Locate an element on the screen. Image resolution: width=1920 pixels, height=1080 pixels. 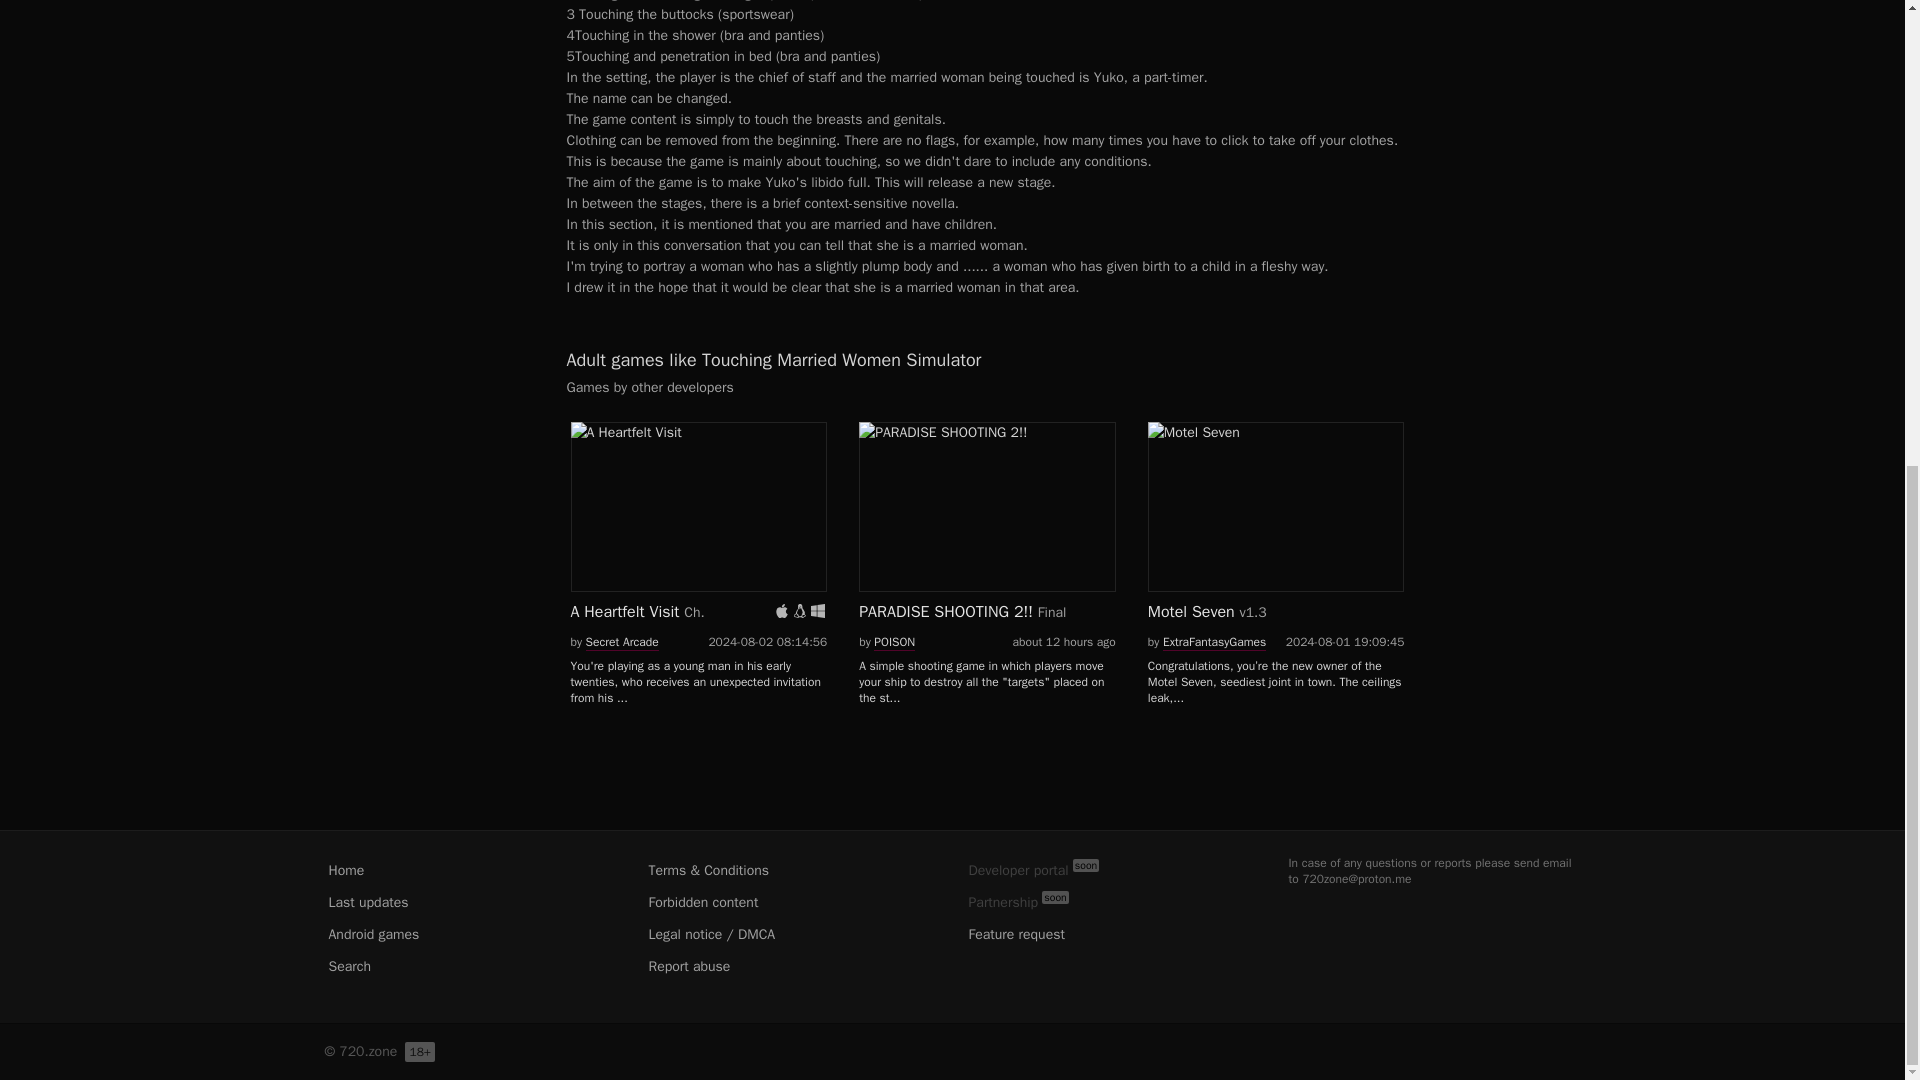
Available for windows is located at coordinates (818, 610).